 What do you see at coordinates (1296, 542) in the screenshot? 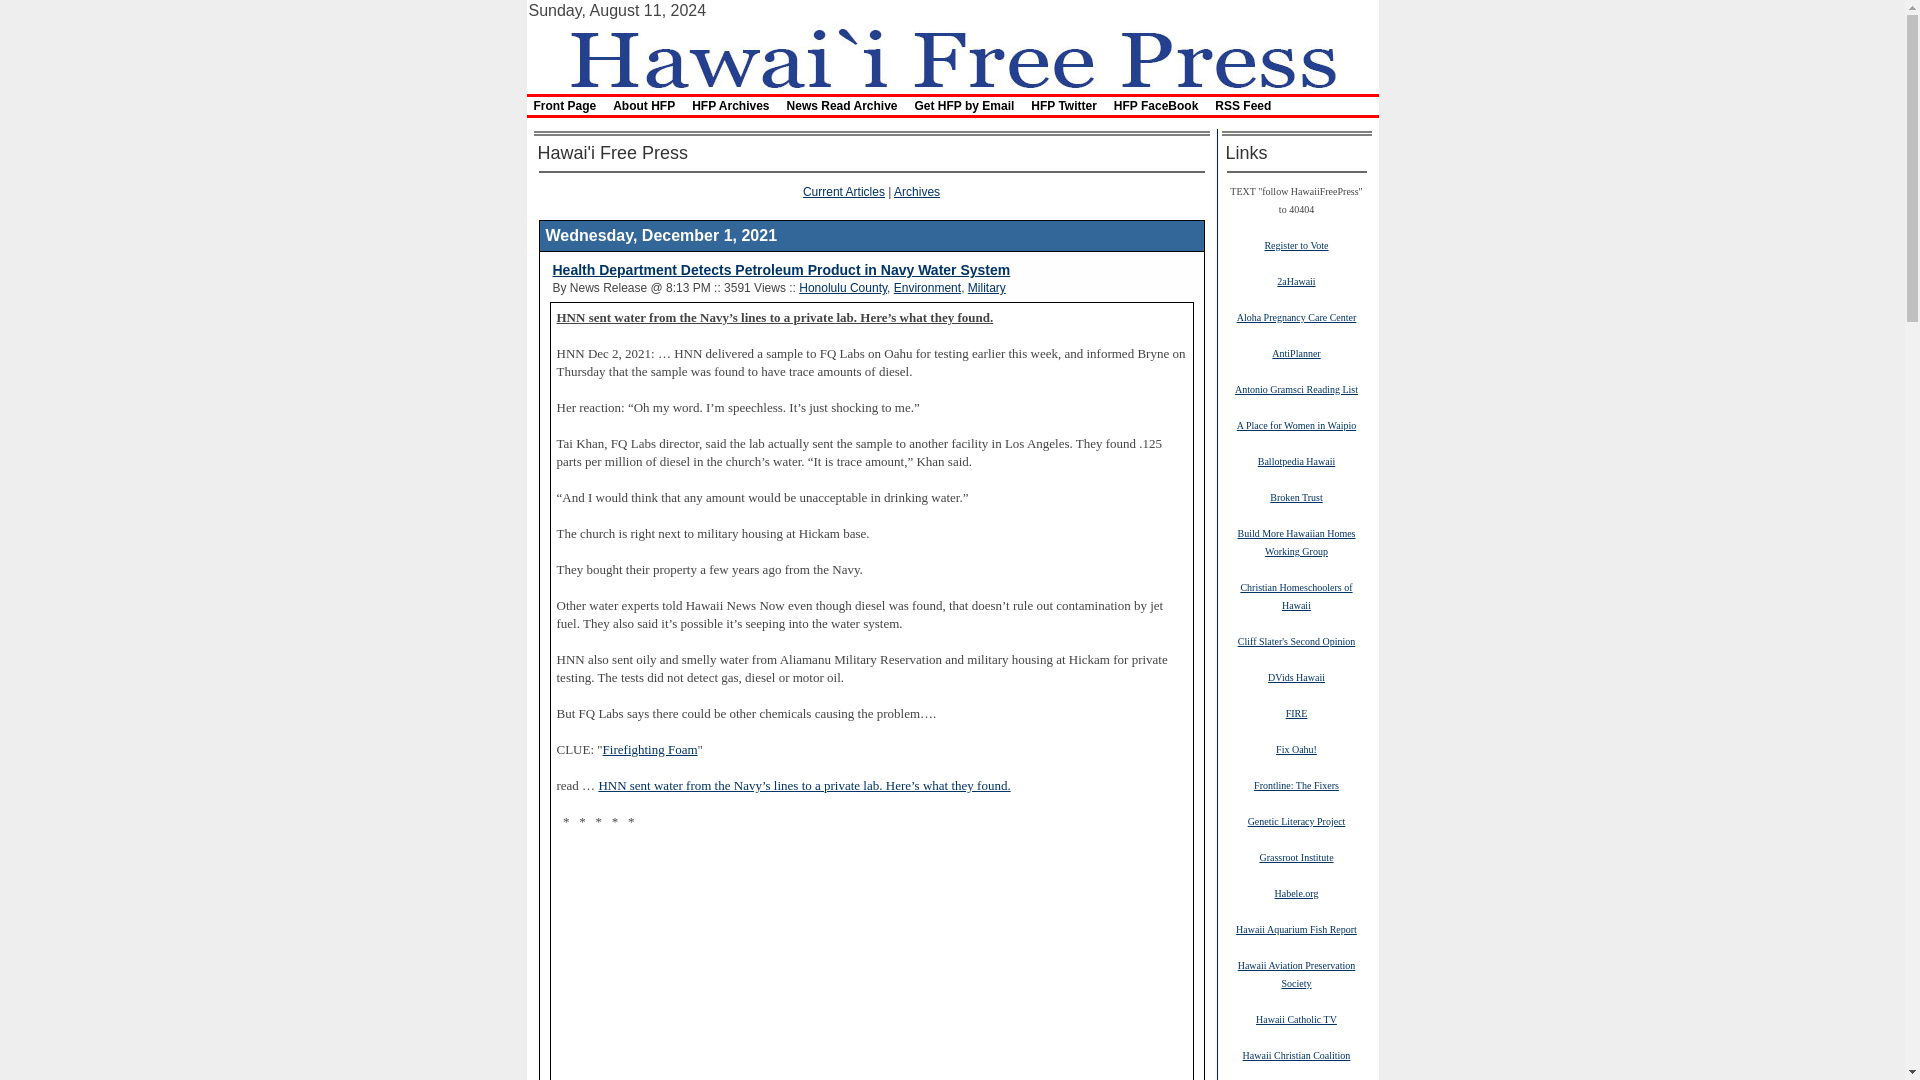
I see `Build More Hawaiian Homes Working Group` at bounding box center [1296, 542].